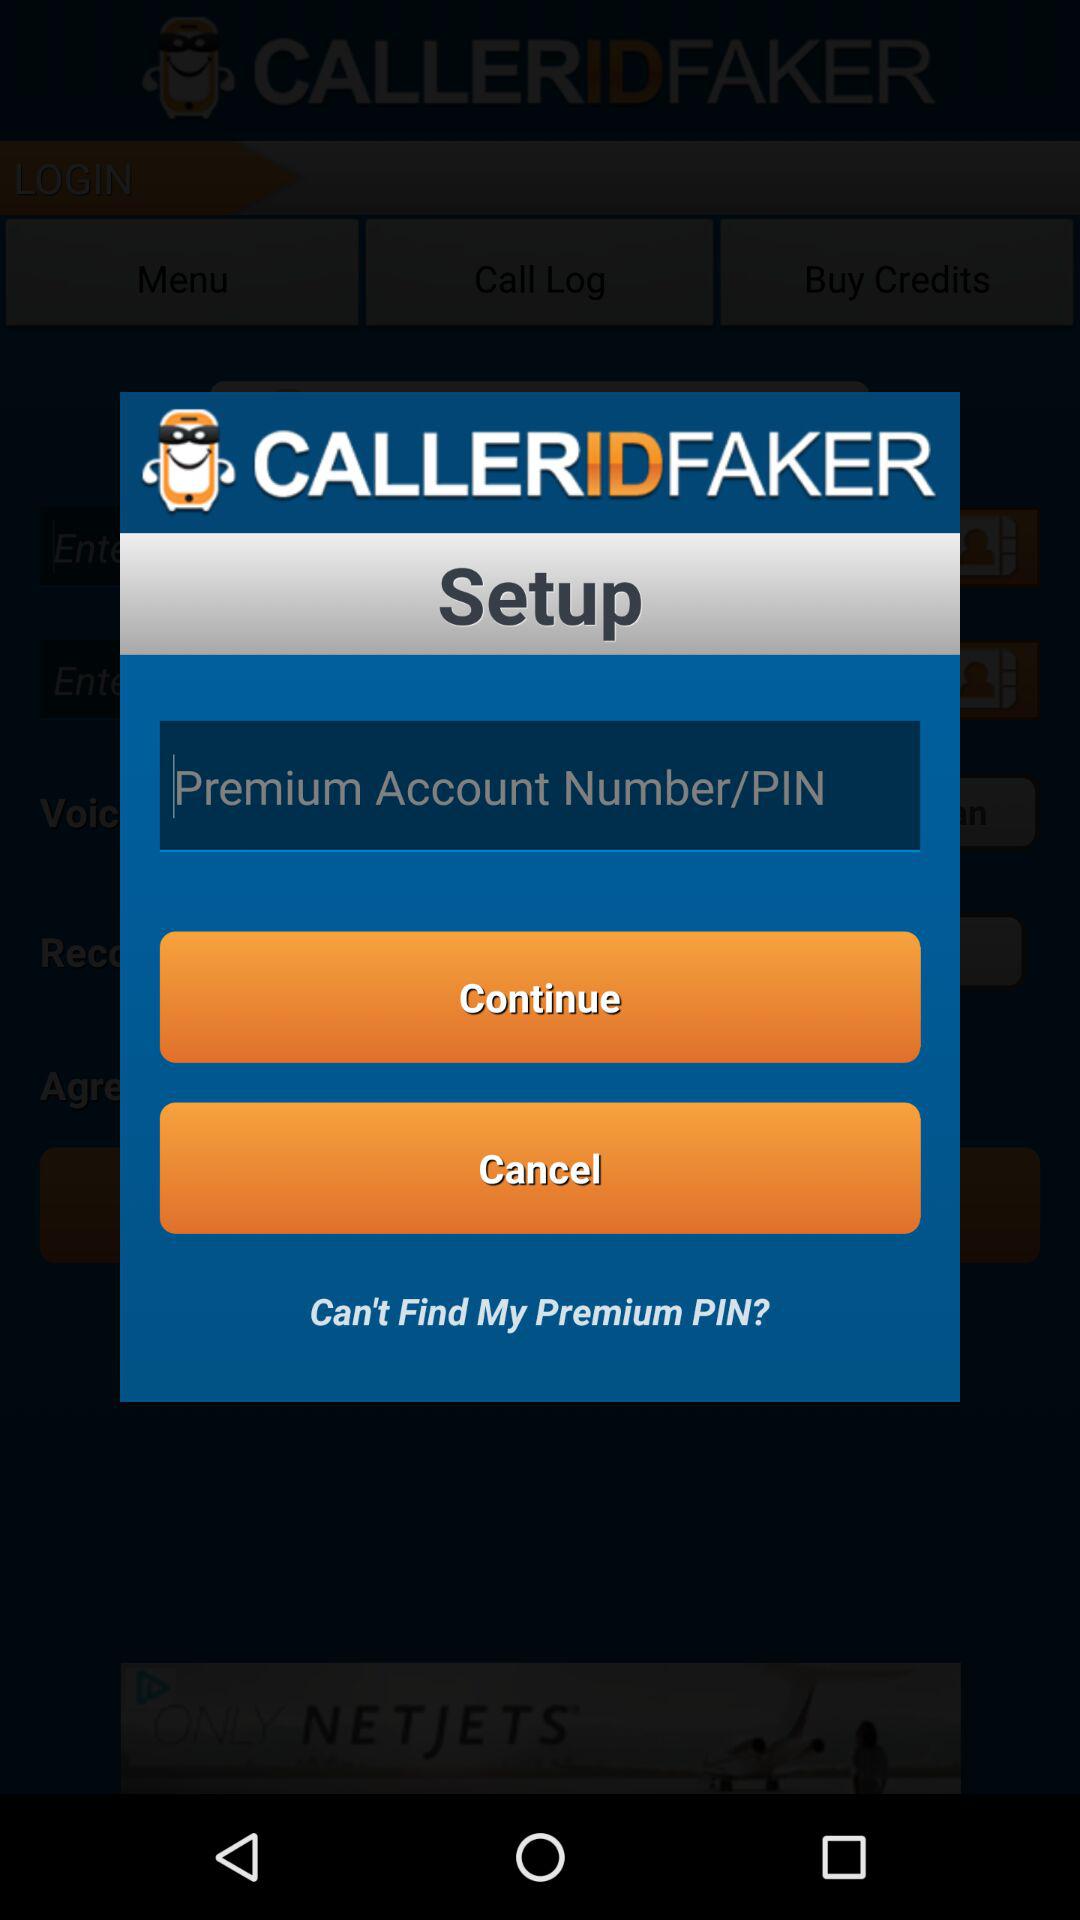 This screenshot has width=1080, height=1920. What do you see at coordinates (540, 594) in the screenshot?
I see `click the setup item` at bounding box center [540, 594].